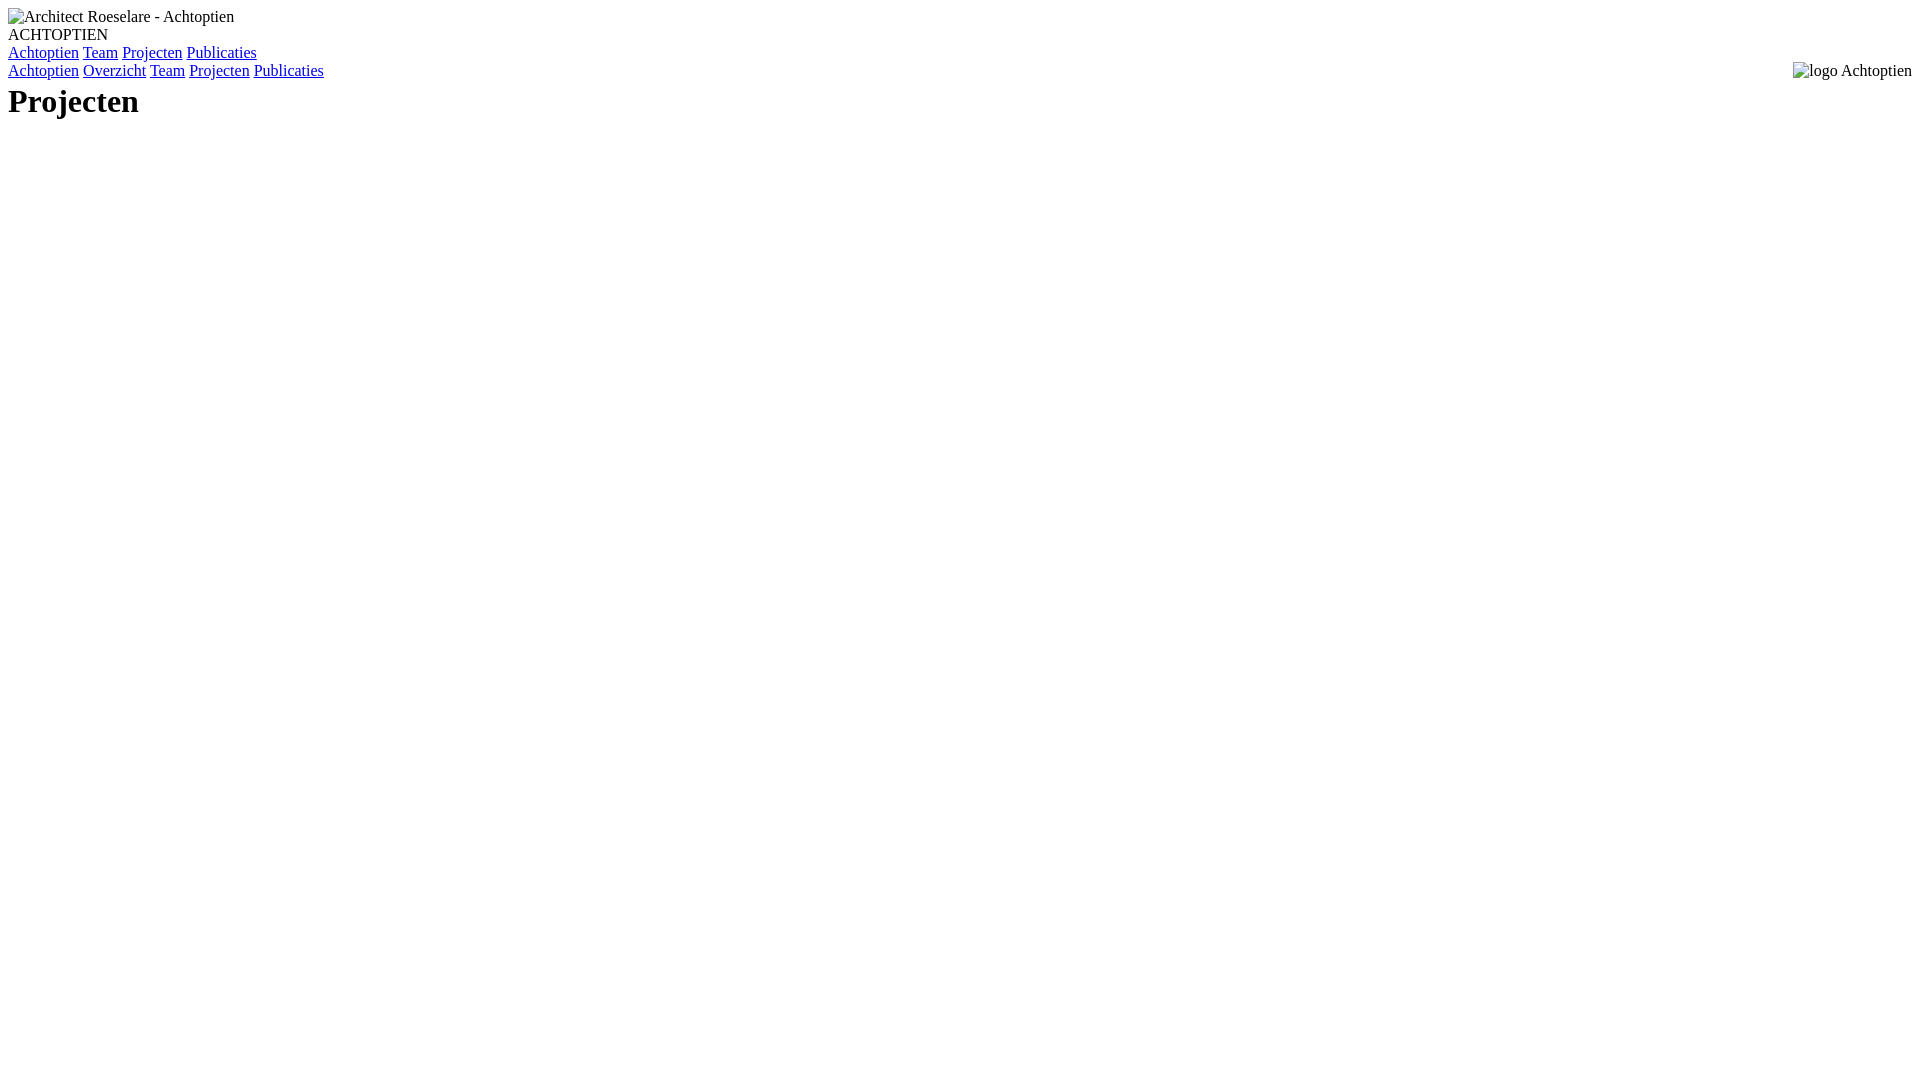 This screenshot has width=1920, height=1080. Describe the element at coordinates (152, 52) in the screenshot. I see `Projecten` at that location.